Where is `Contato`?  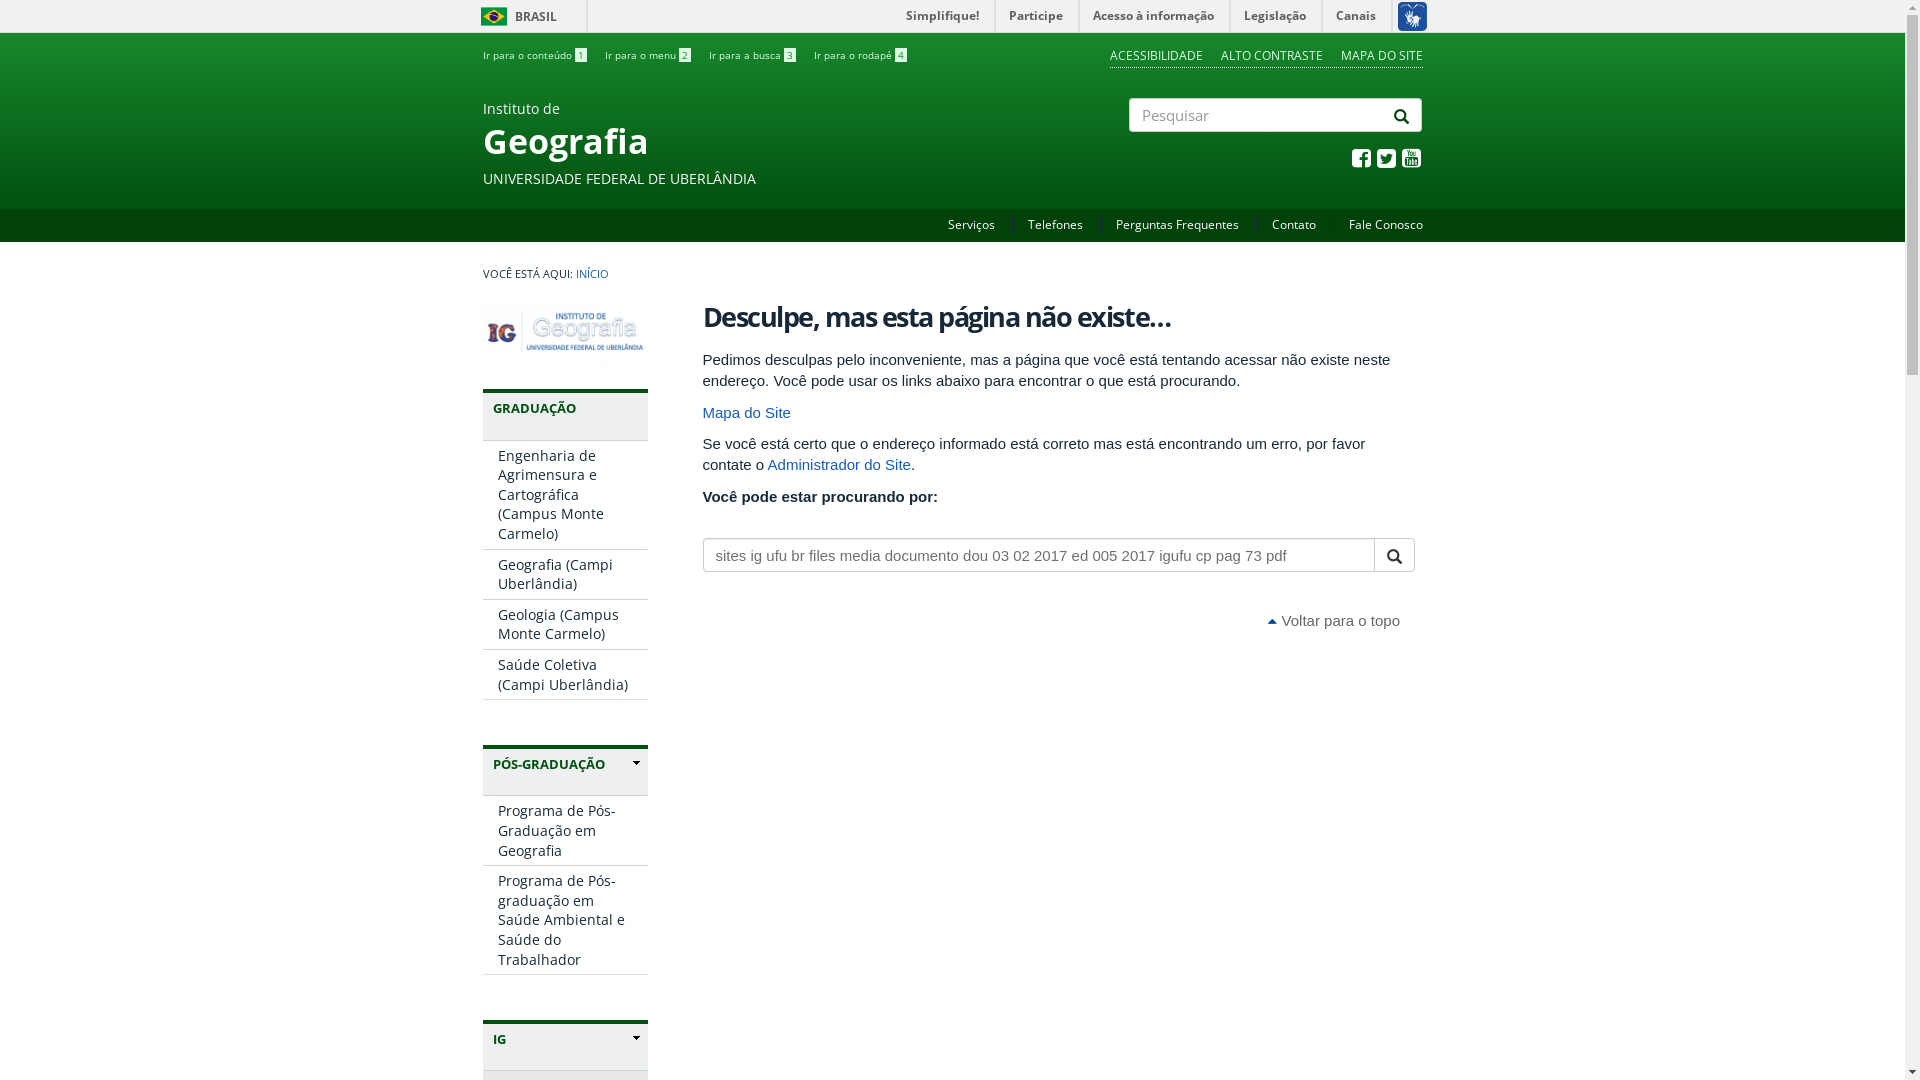 Contato is located at coordinates (1294, 224).